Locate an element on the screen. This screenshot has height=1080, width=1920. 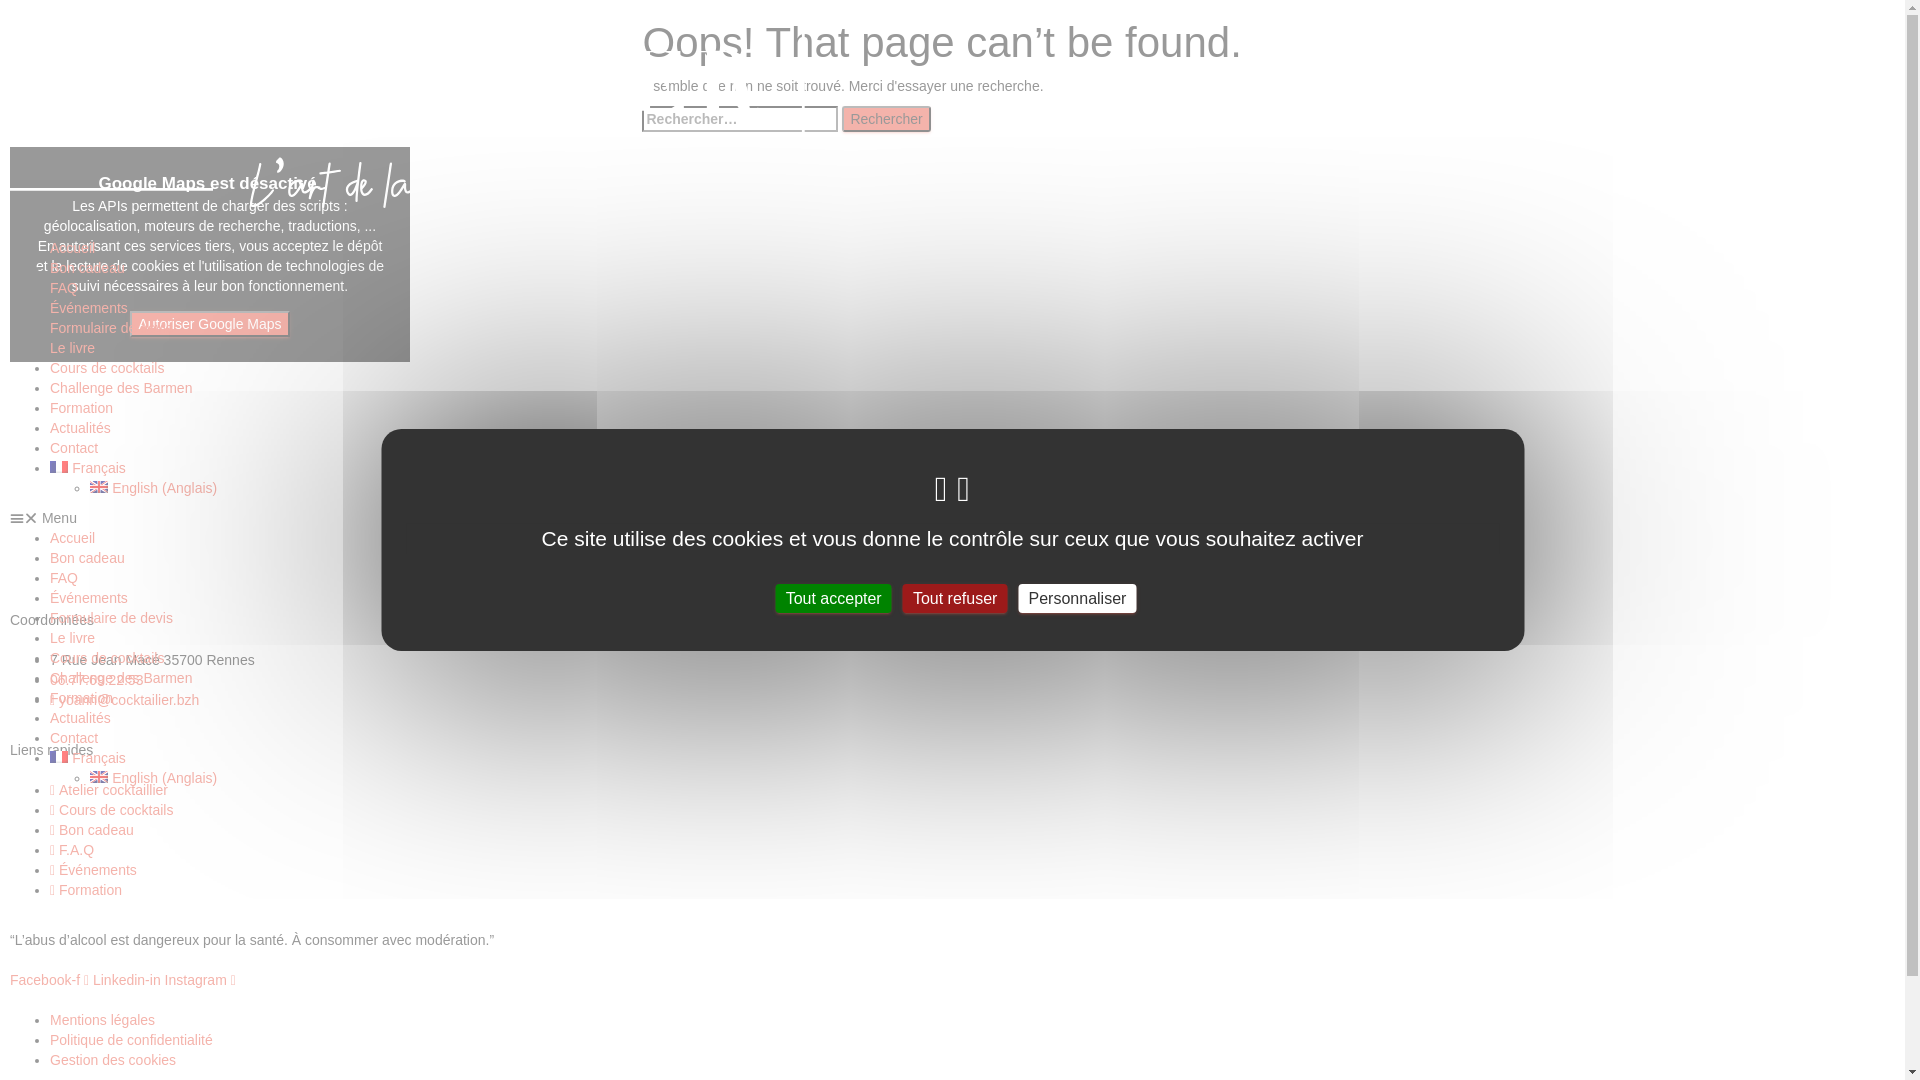
Bon cadeau is located at coordinates (88, 558).